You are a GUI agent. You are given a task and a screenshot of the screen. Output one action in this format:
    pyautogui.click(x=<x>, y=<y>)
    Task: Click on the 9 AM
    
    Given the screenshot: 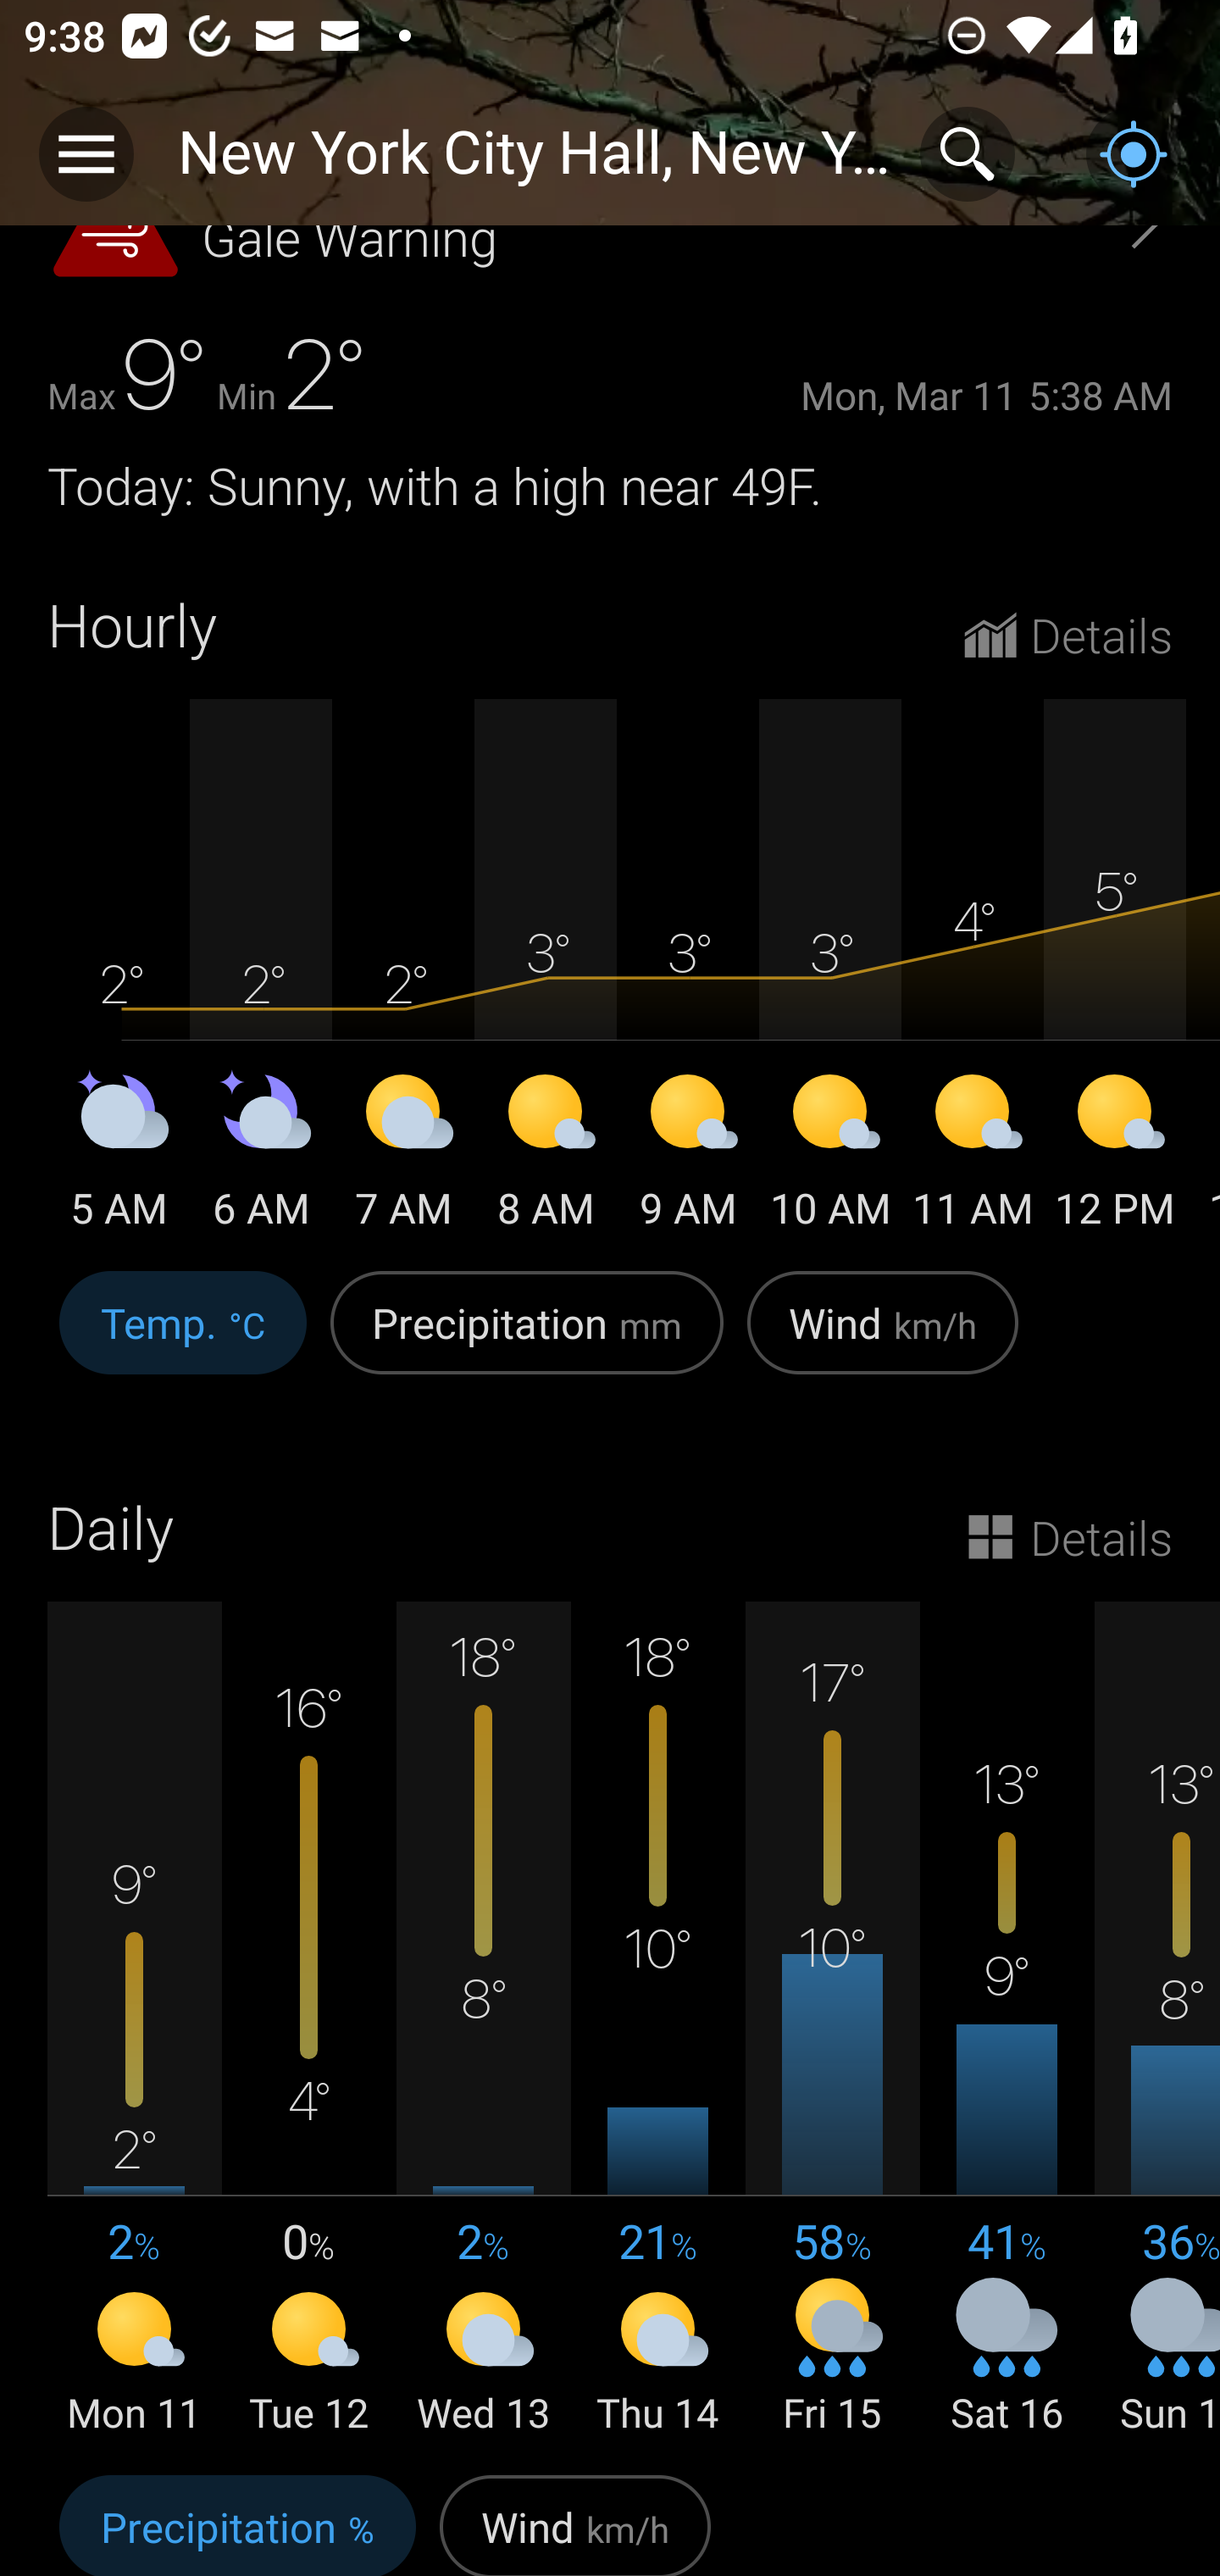 What is the action you would take?
    pyautogui.click(x=688, y=1158)
    